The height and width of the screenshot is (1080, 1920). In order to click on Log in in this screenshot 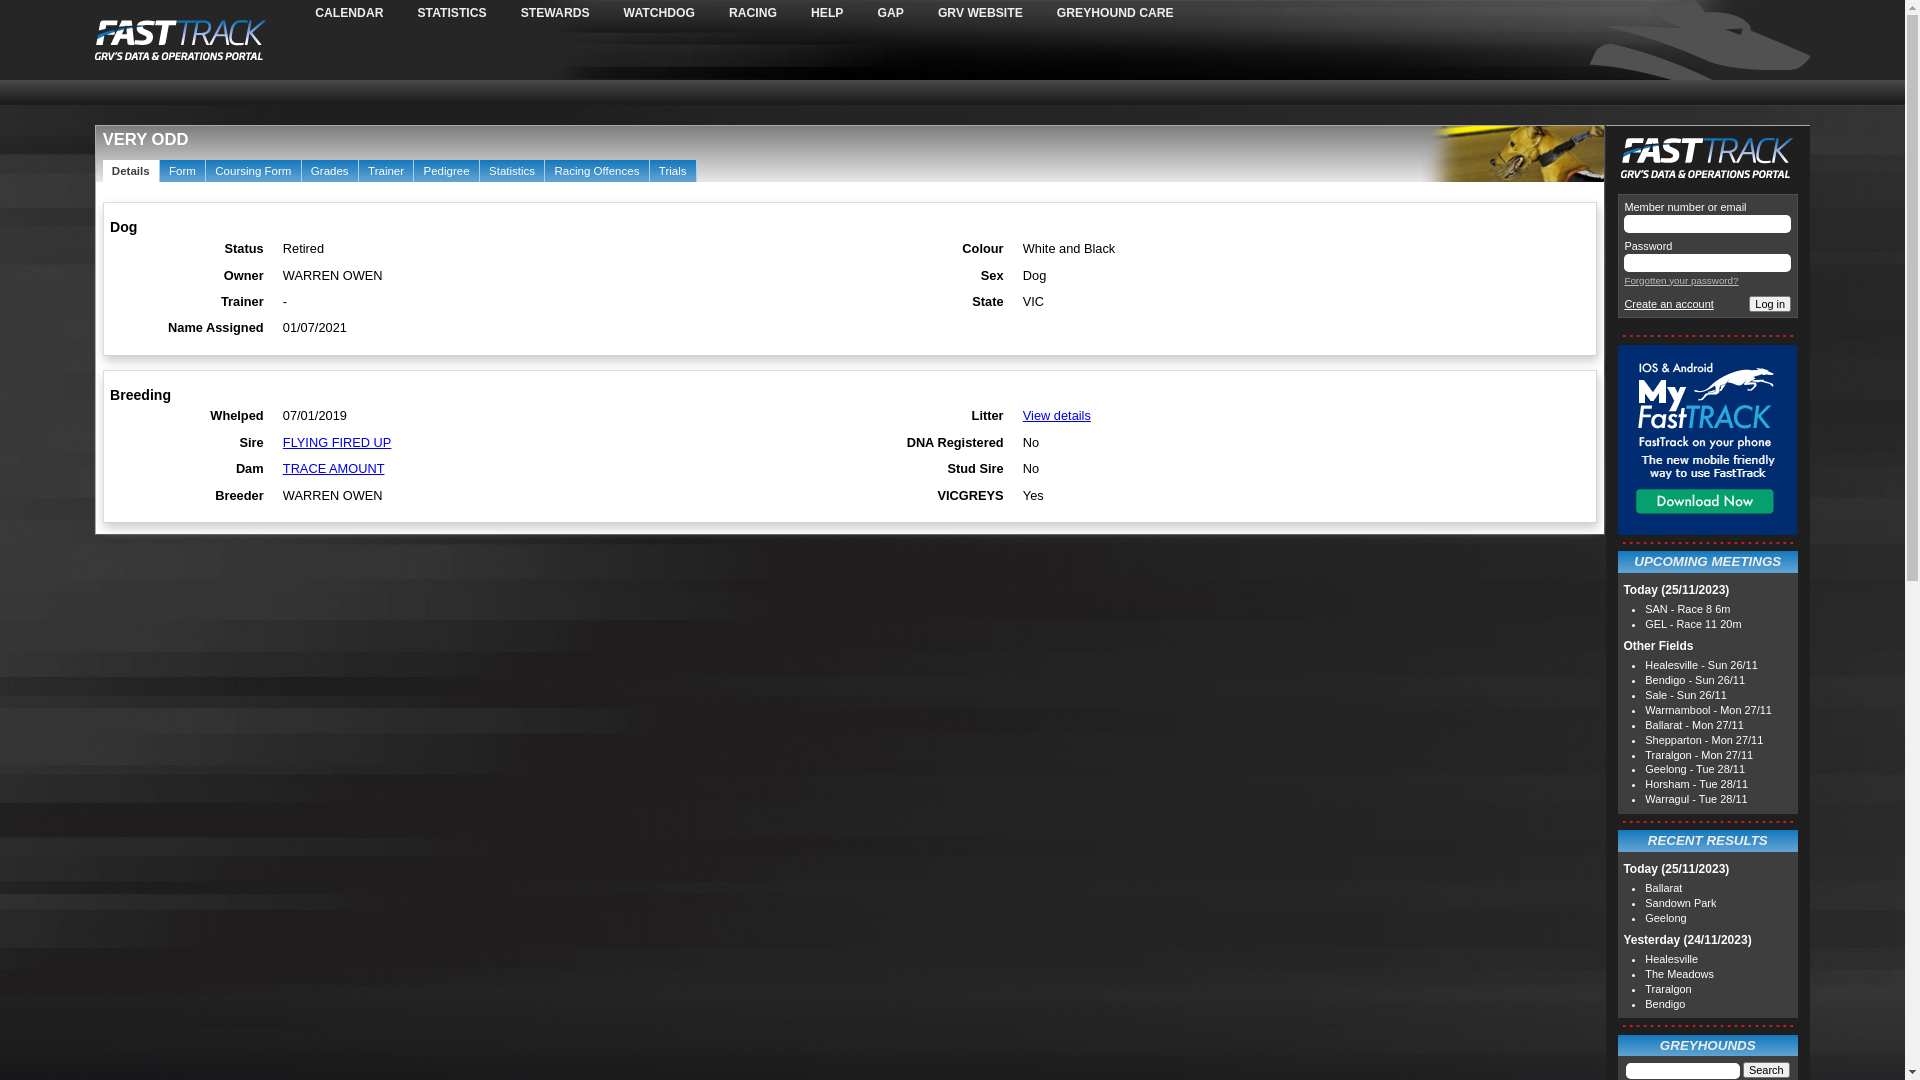, I will do `click(1770, 304)`.